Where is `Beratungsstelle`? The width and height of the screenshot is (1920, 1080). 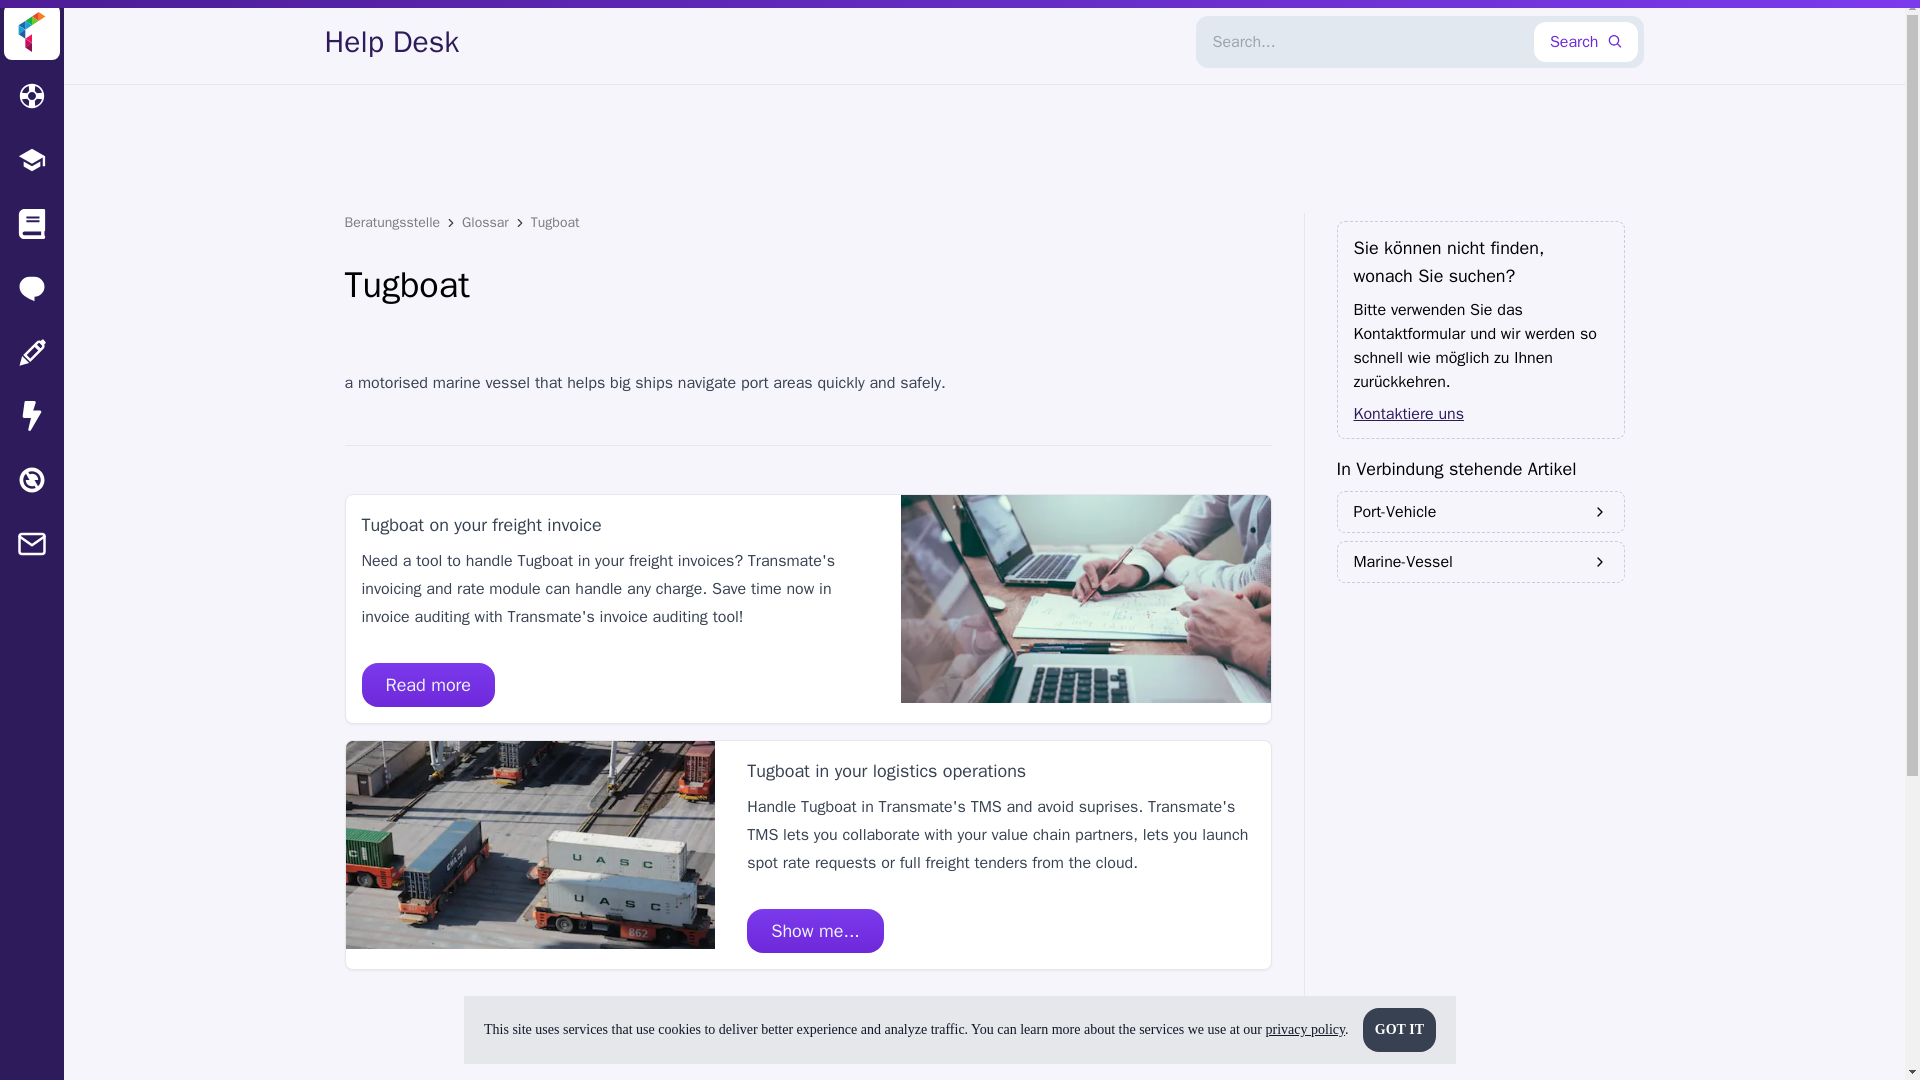 Beratungsstelle is located at coordinates (391, 222).